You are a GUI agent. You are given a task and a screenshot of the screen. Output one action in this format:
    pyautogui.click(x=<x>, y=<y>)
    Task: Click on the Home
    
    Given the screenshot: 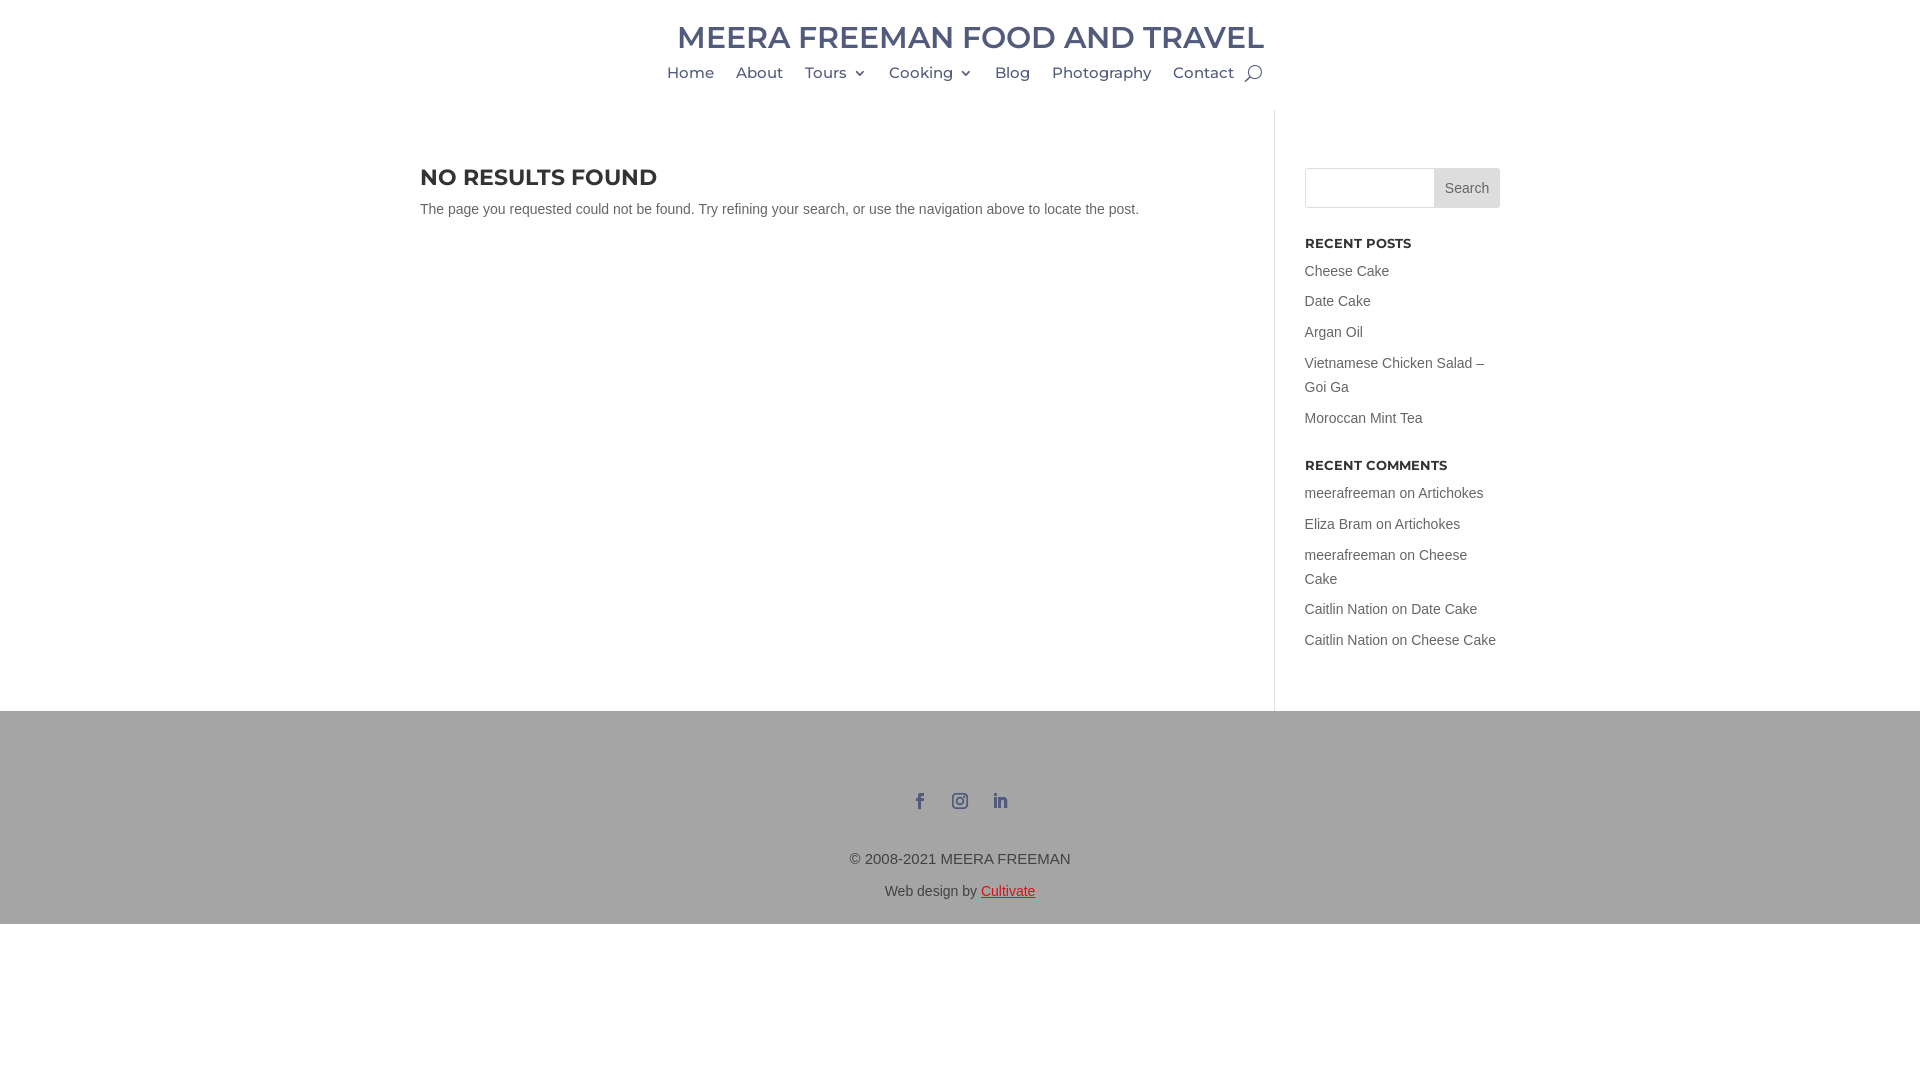 What is the action you would take?
    pyautogui.click(x=690, y=77)
    